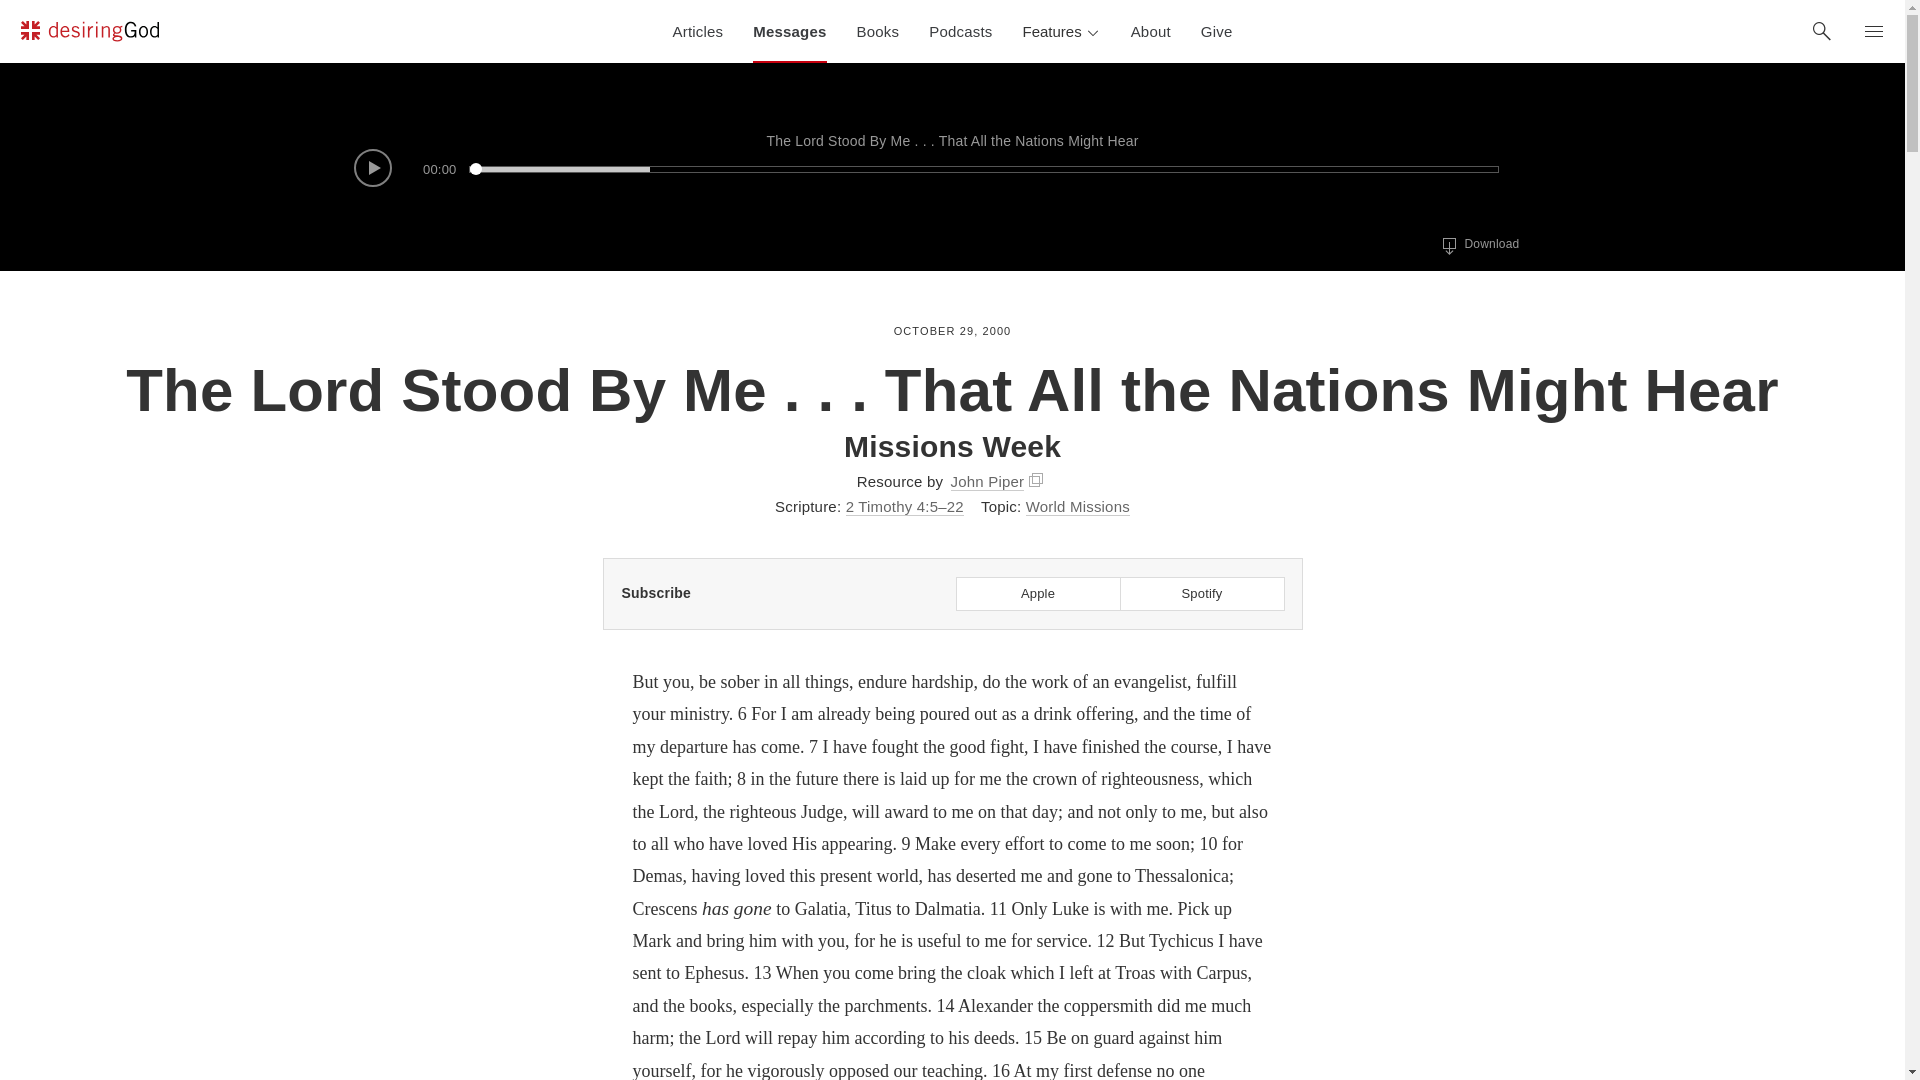 This screenshot has height=1080, width=1920. I want to click on Give, so click(878, 31).